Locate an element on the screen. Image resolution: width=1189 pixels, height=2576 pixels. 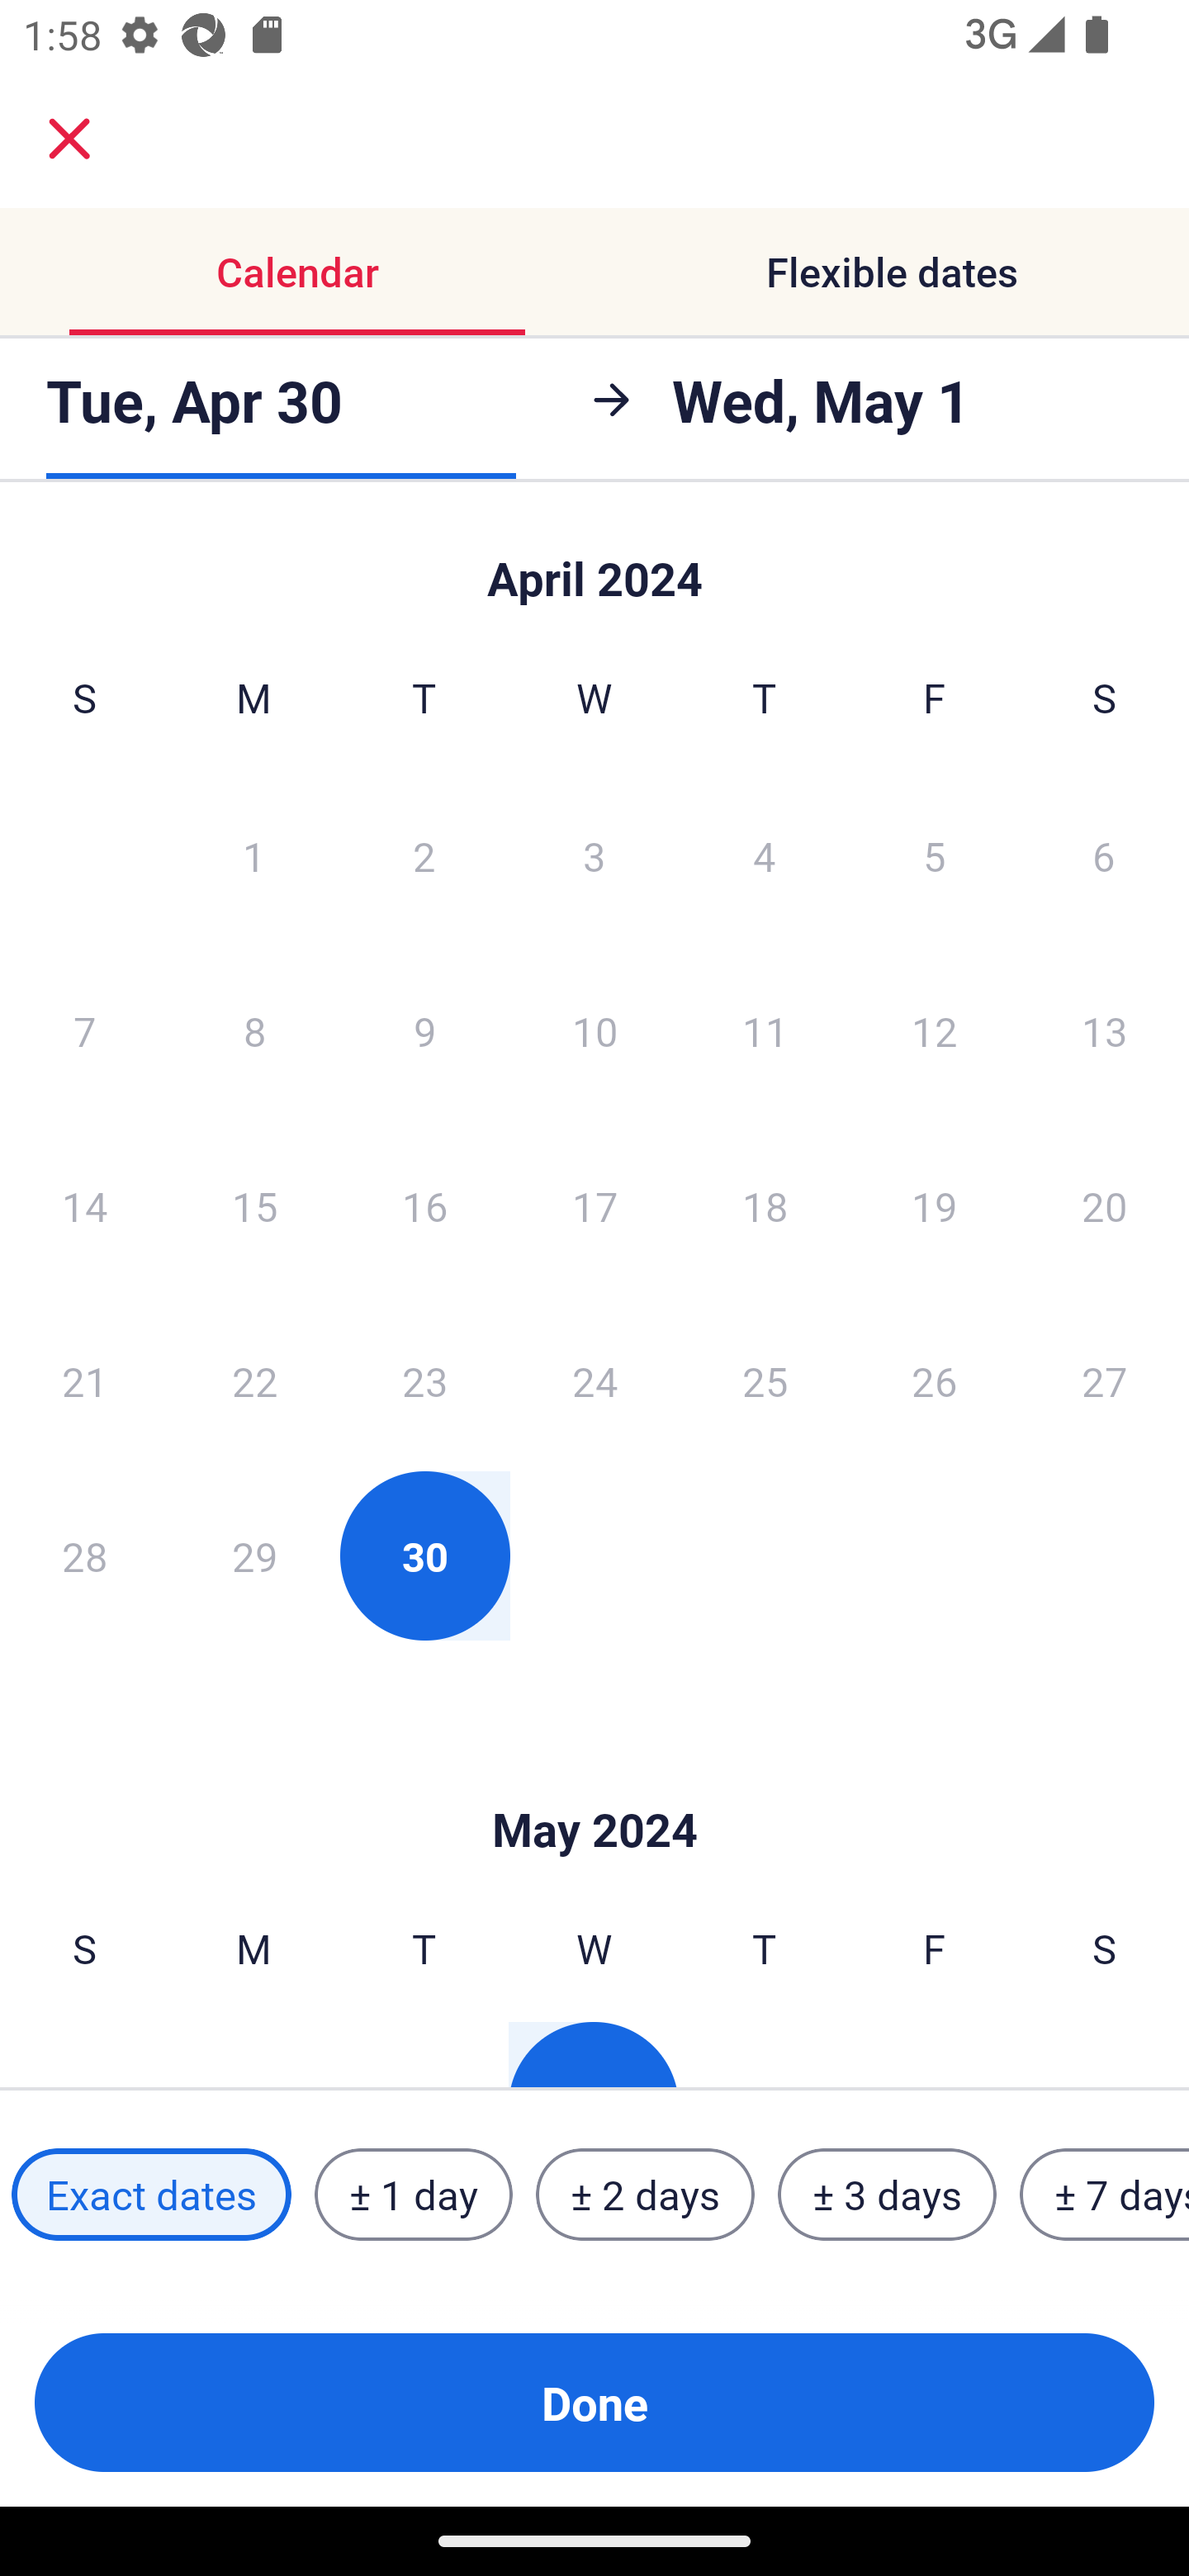
27 Saturday, April 27, 2024 is located at coordinates (1105, 1380).